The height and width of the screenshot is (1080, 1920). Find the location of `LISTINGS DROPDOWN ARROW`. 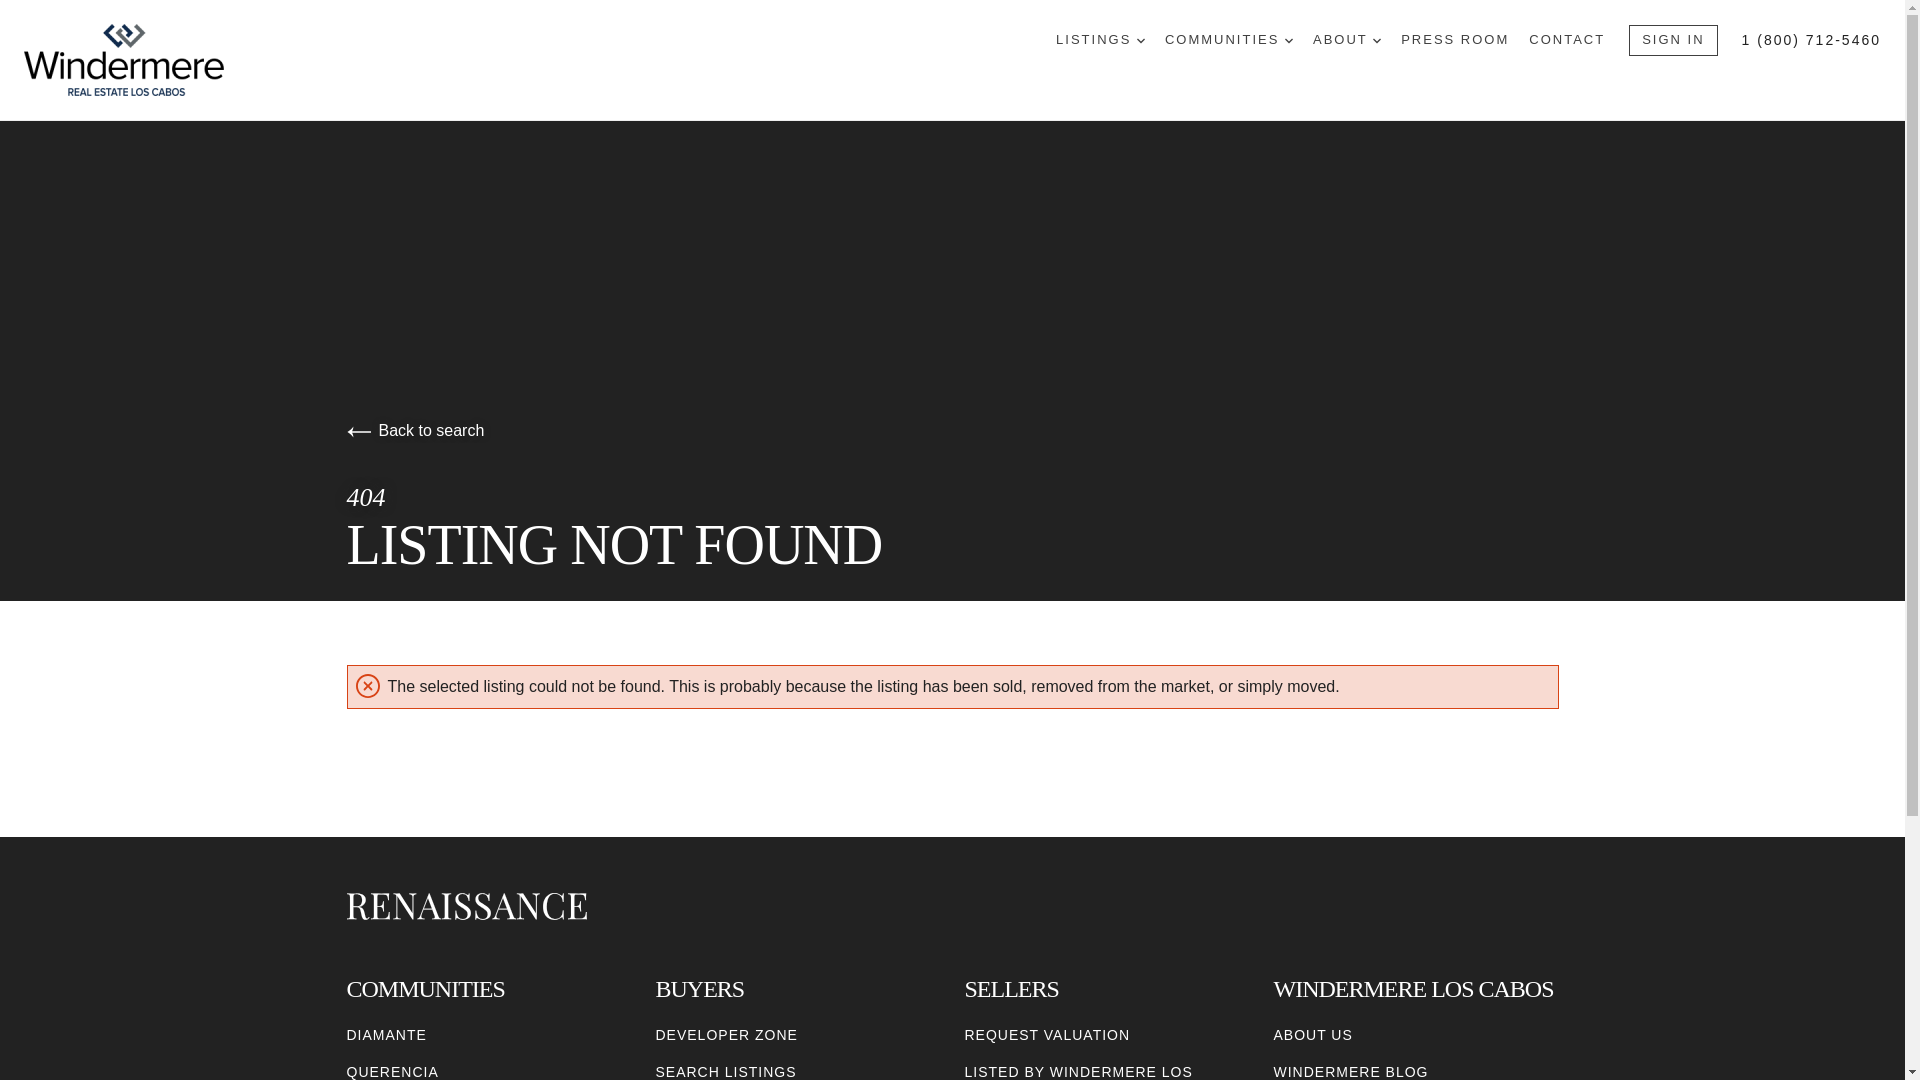

LISTINGS DROPDOWN ARROW is located at coordinates (1100, 40).